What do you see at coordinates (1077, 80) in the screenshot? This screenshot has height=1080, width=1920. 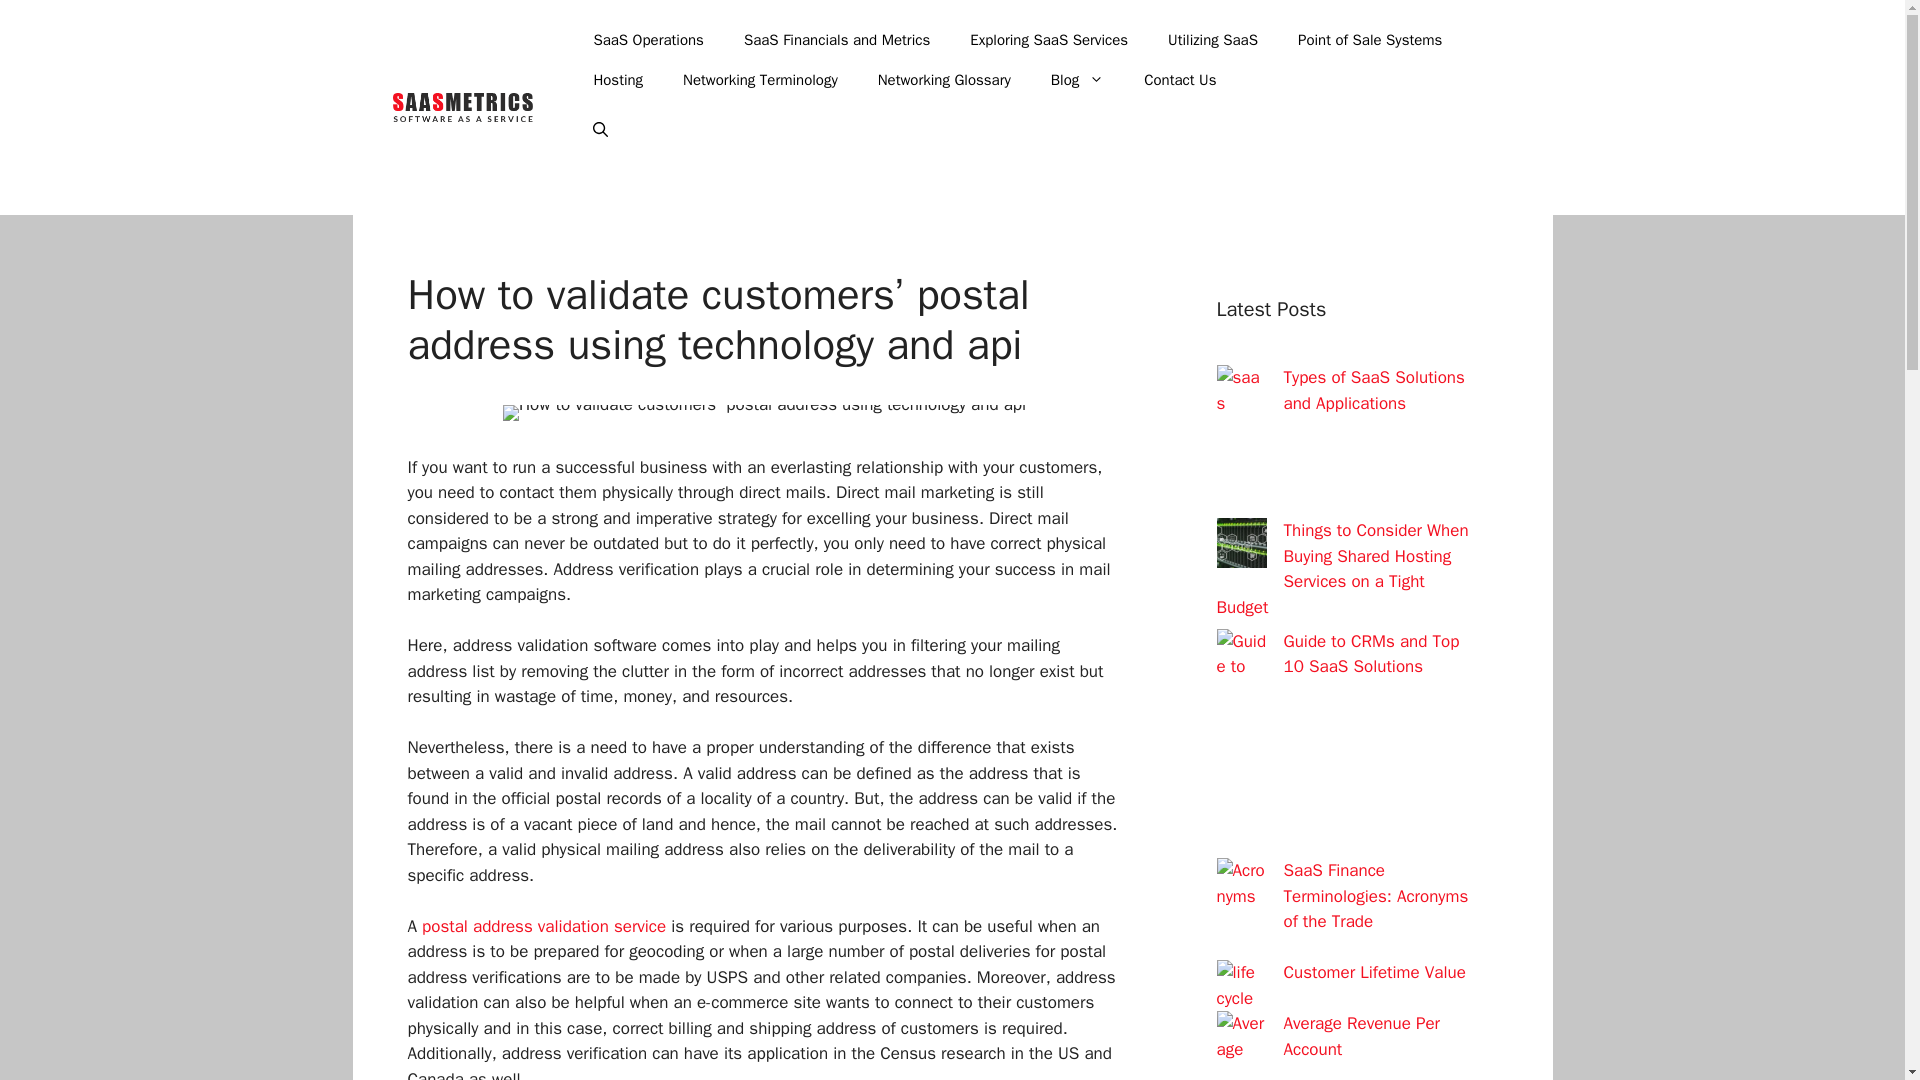 I see `Blog` at bounding box center [1077, 80].